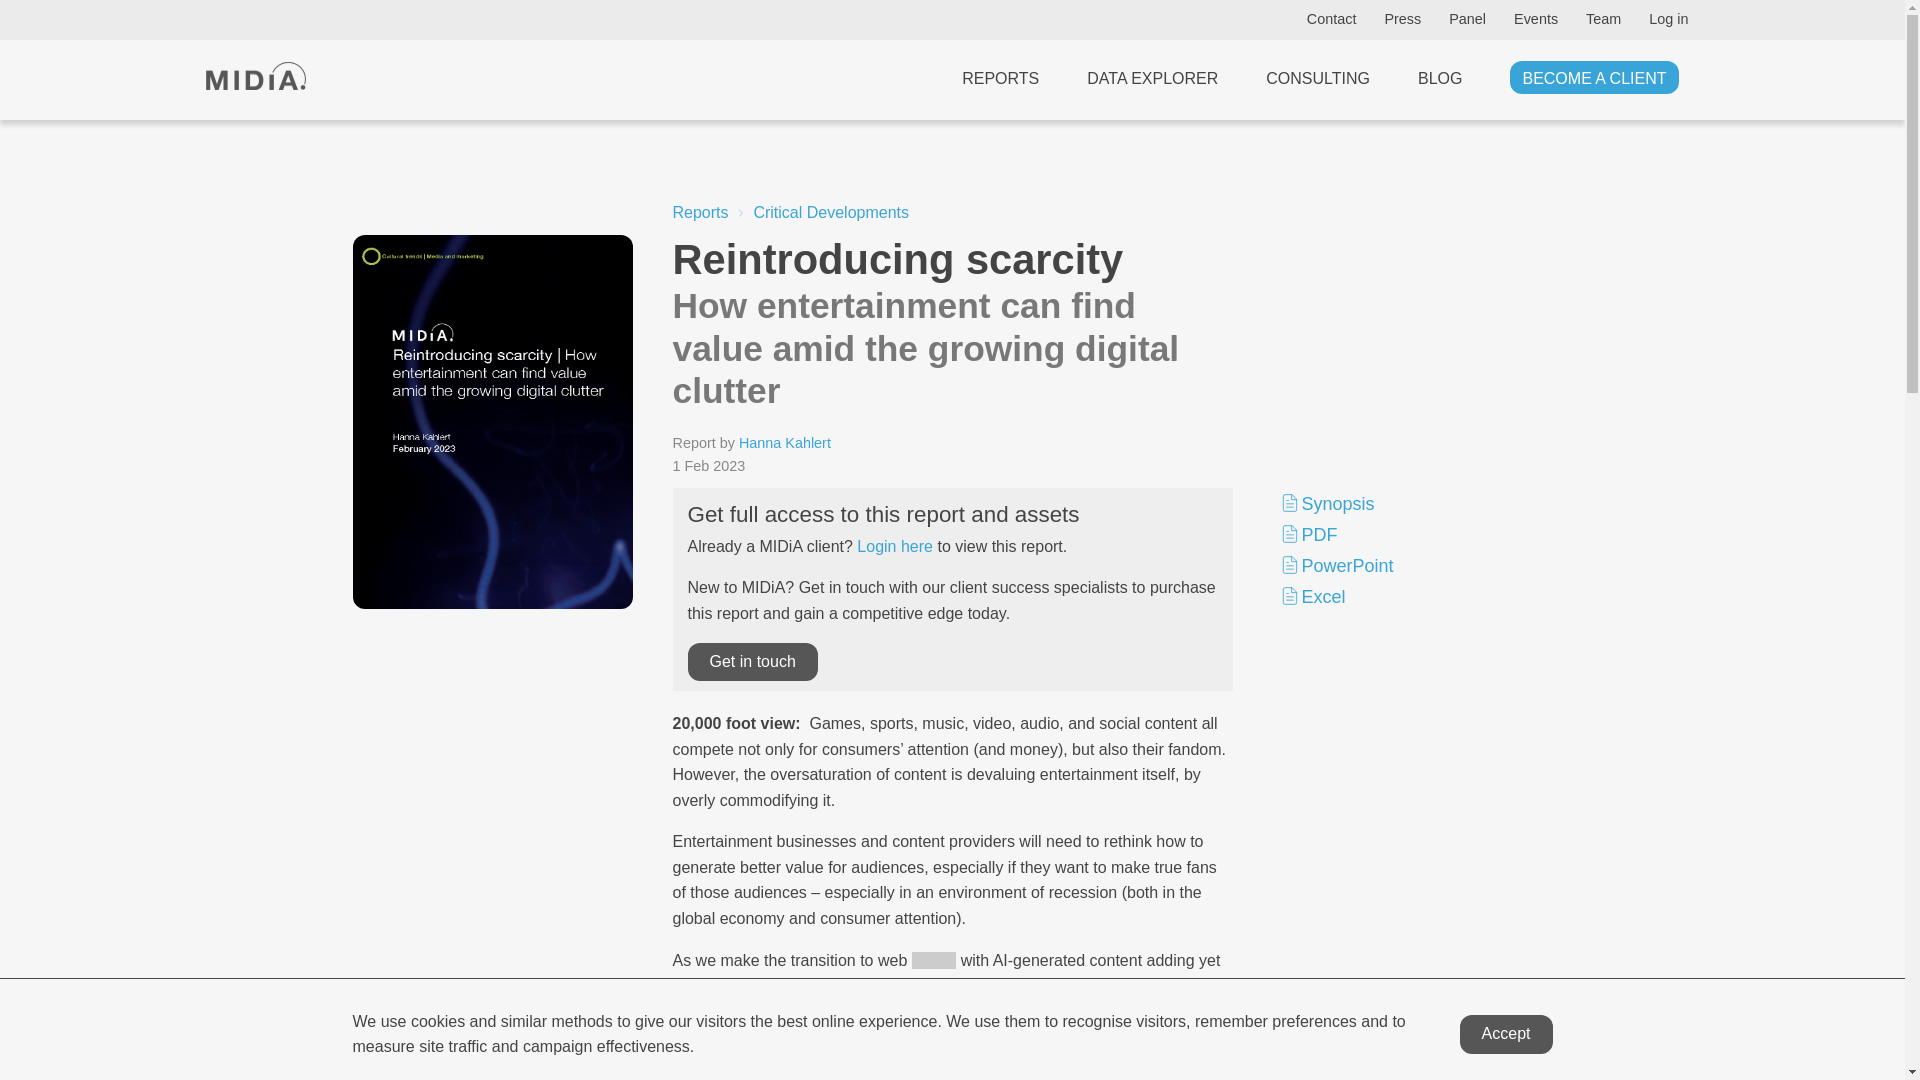 The width and height of the screenshot is (1920, 1080). Describe the element at coordinates (1411, 504) in the screenshot. I see `Download Synopsis` at that location.